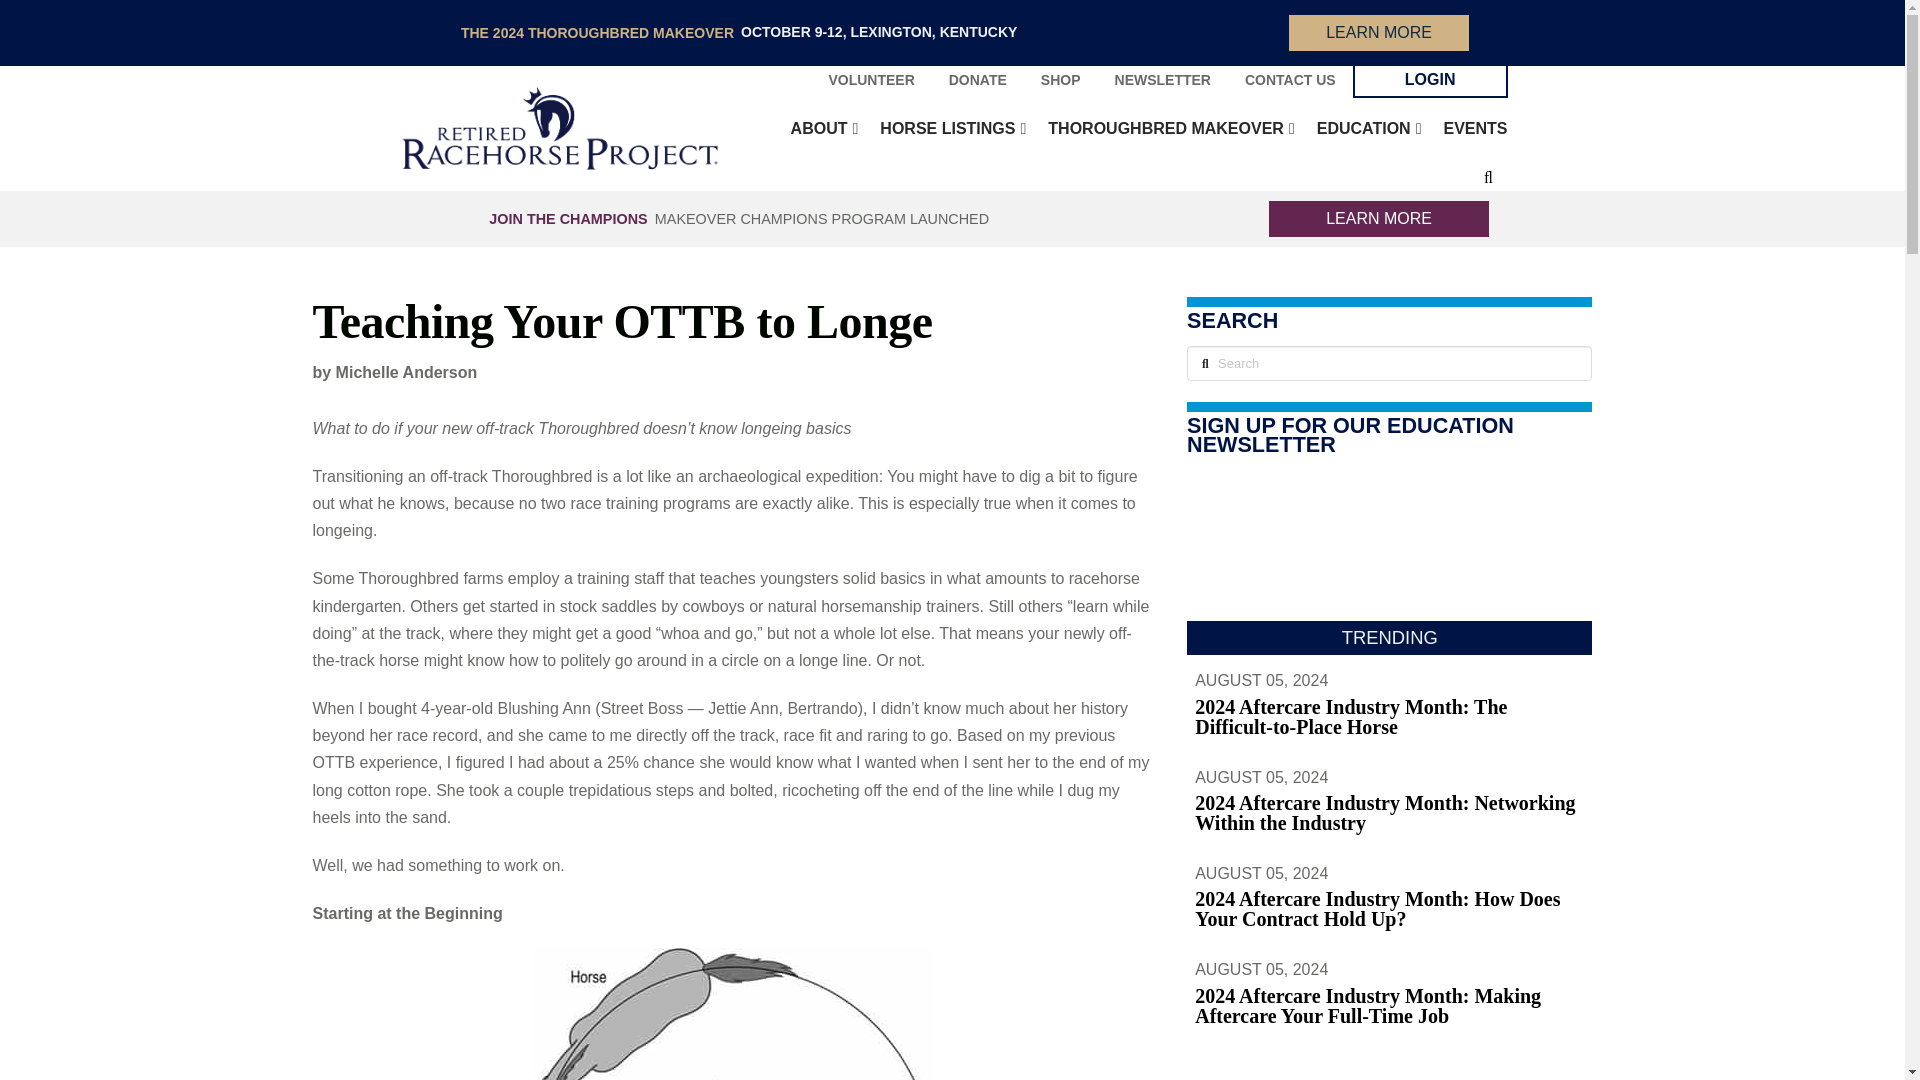 The image size is (1920, 1080). I want to click on Form 0, so click(1388, 546).